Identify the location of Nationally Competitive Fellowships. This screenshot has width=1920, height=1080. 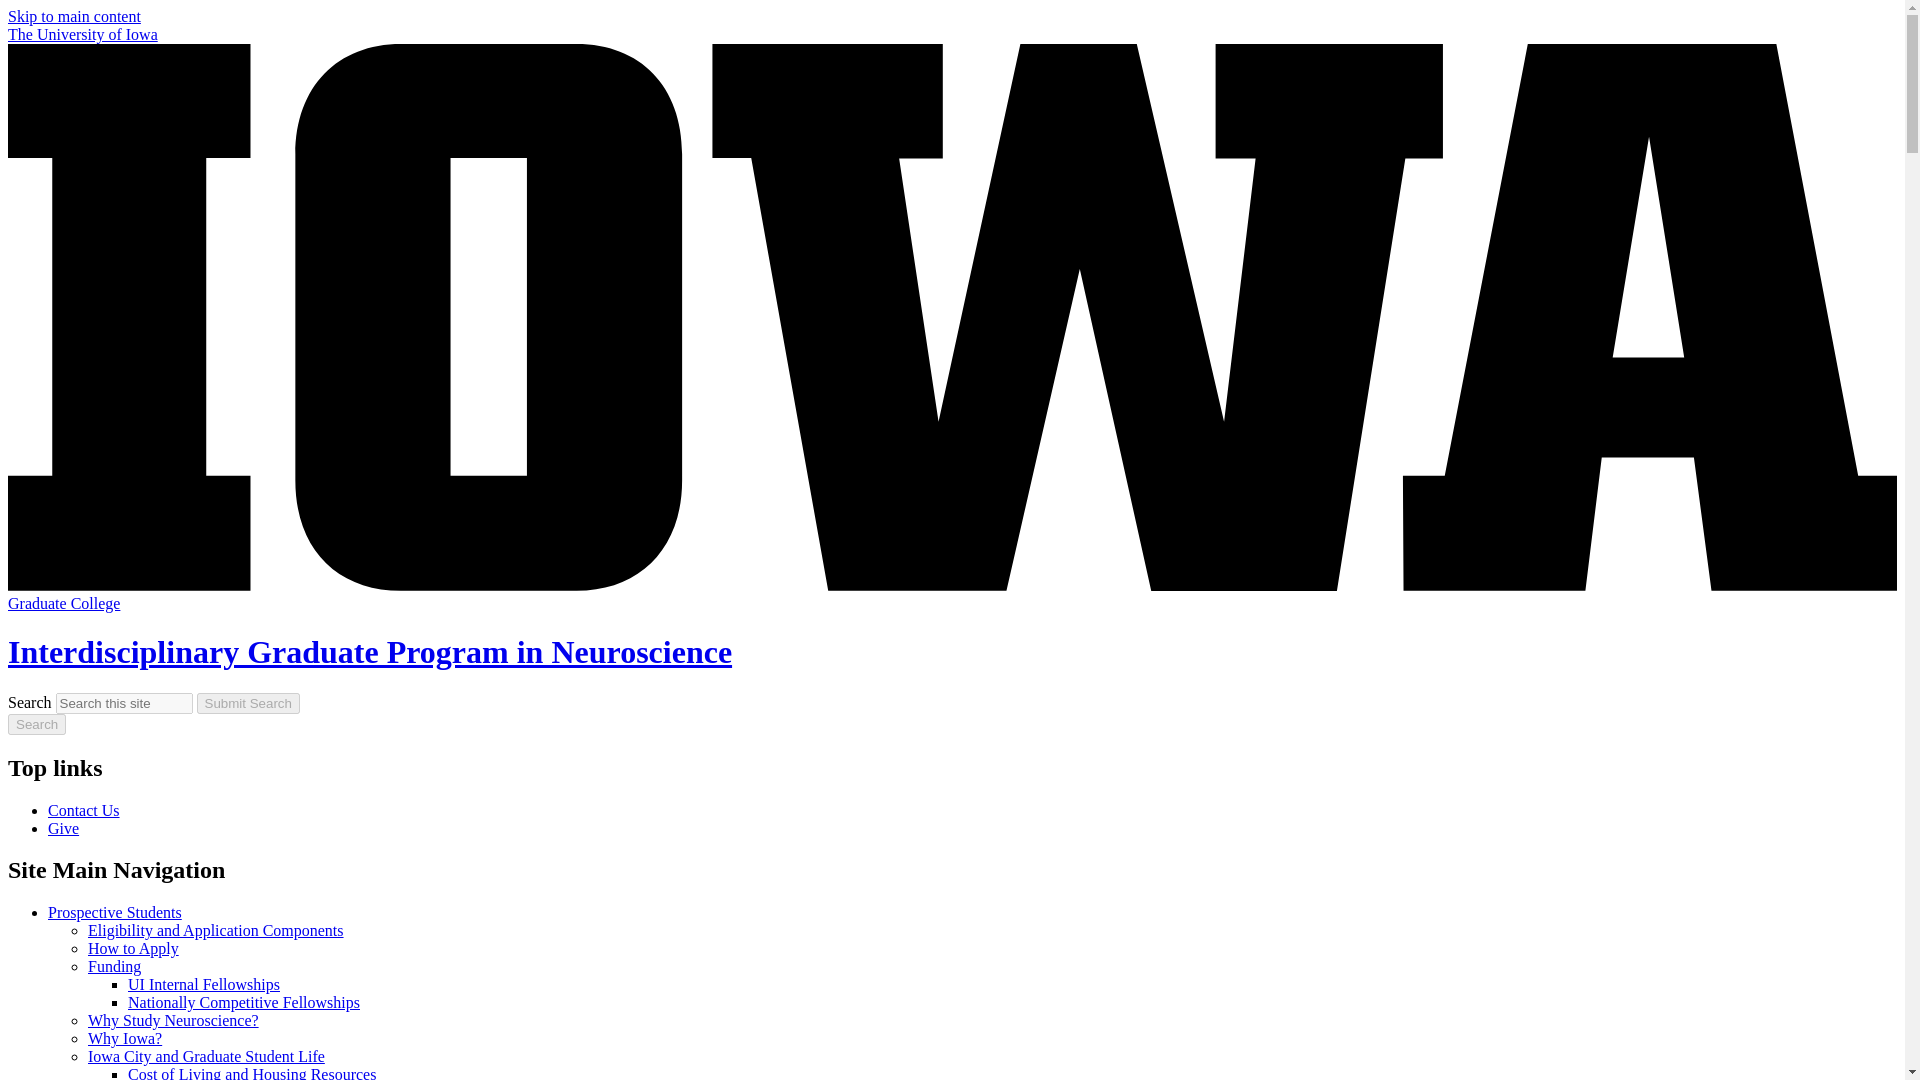
(244, 1002).